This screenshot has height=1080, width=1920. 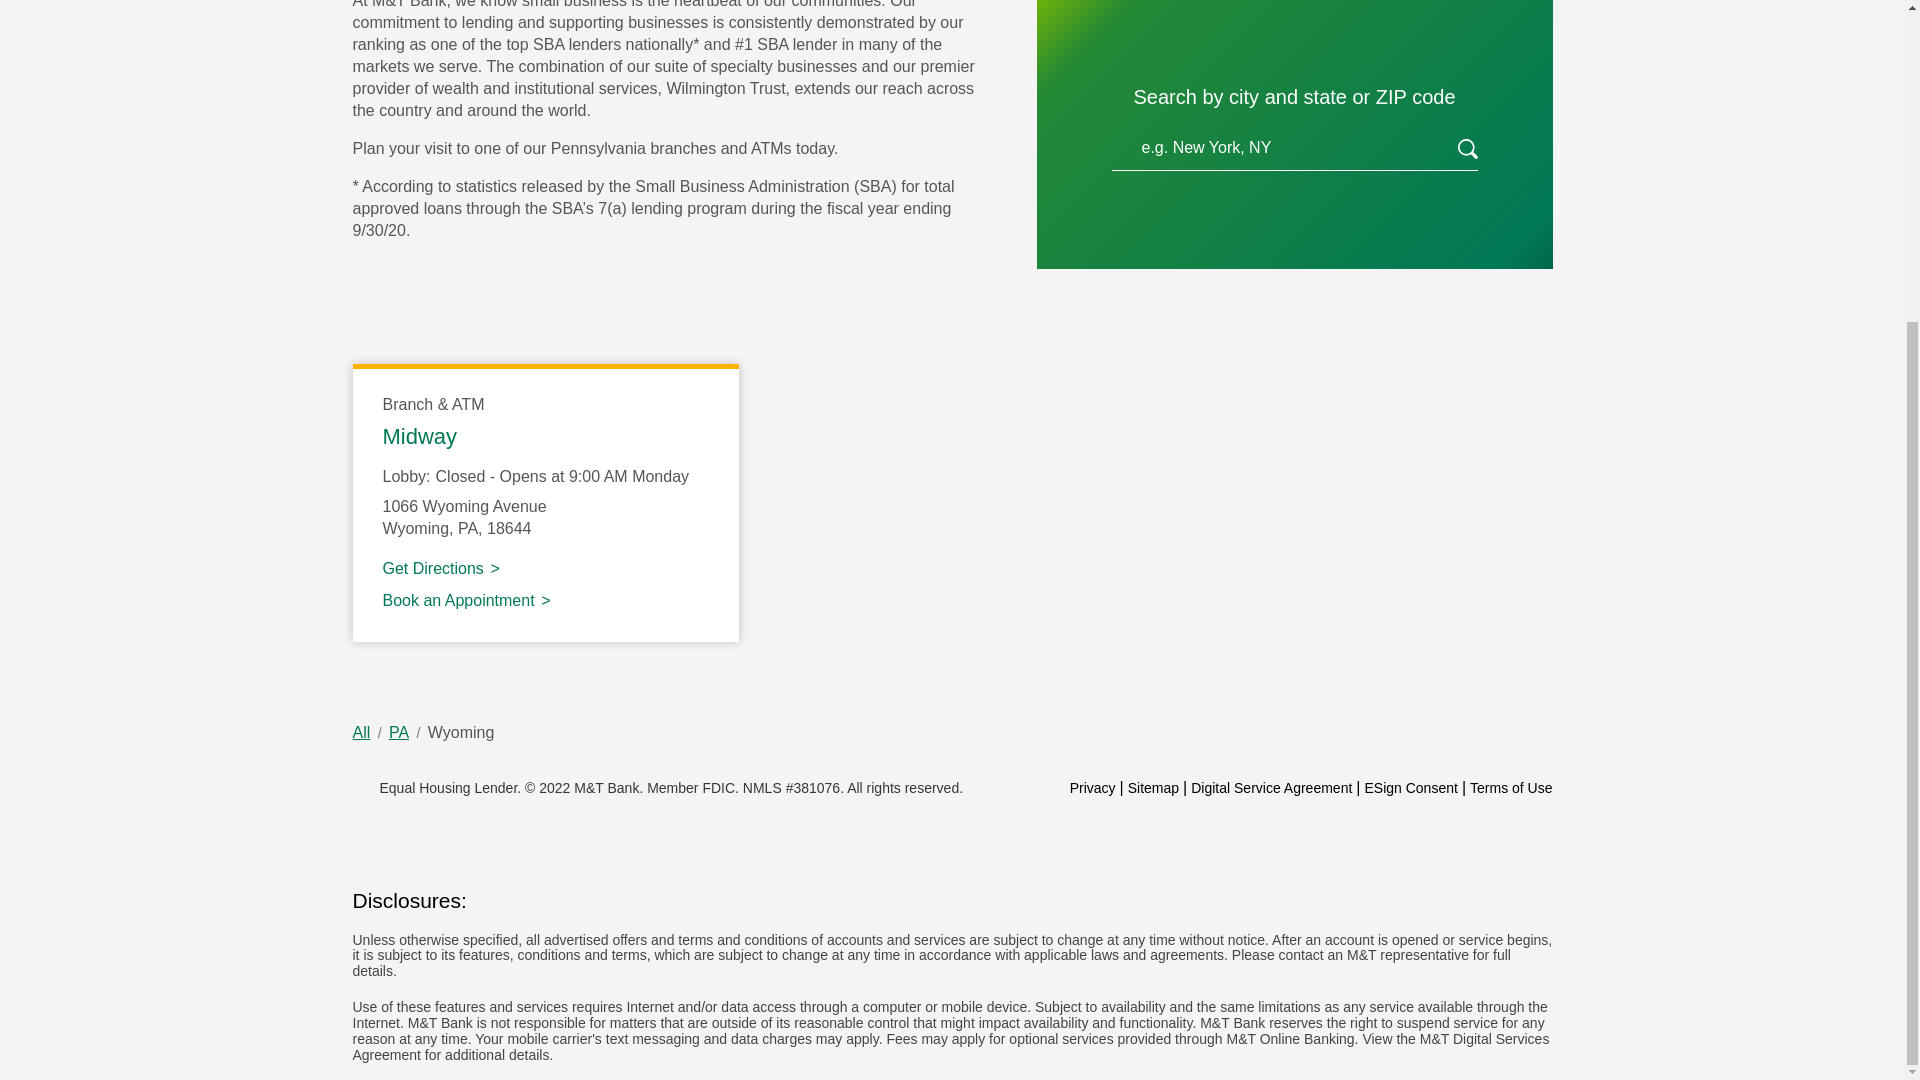 What do you see at coordinates (1270, 787) in the screenshot?
I see `PA` at bounding box center [1270, 787].